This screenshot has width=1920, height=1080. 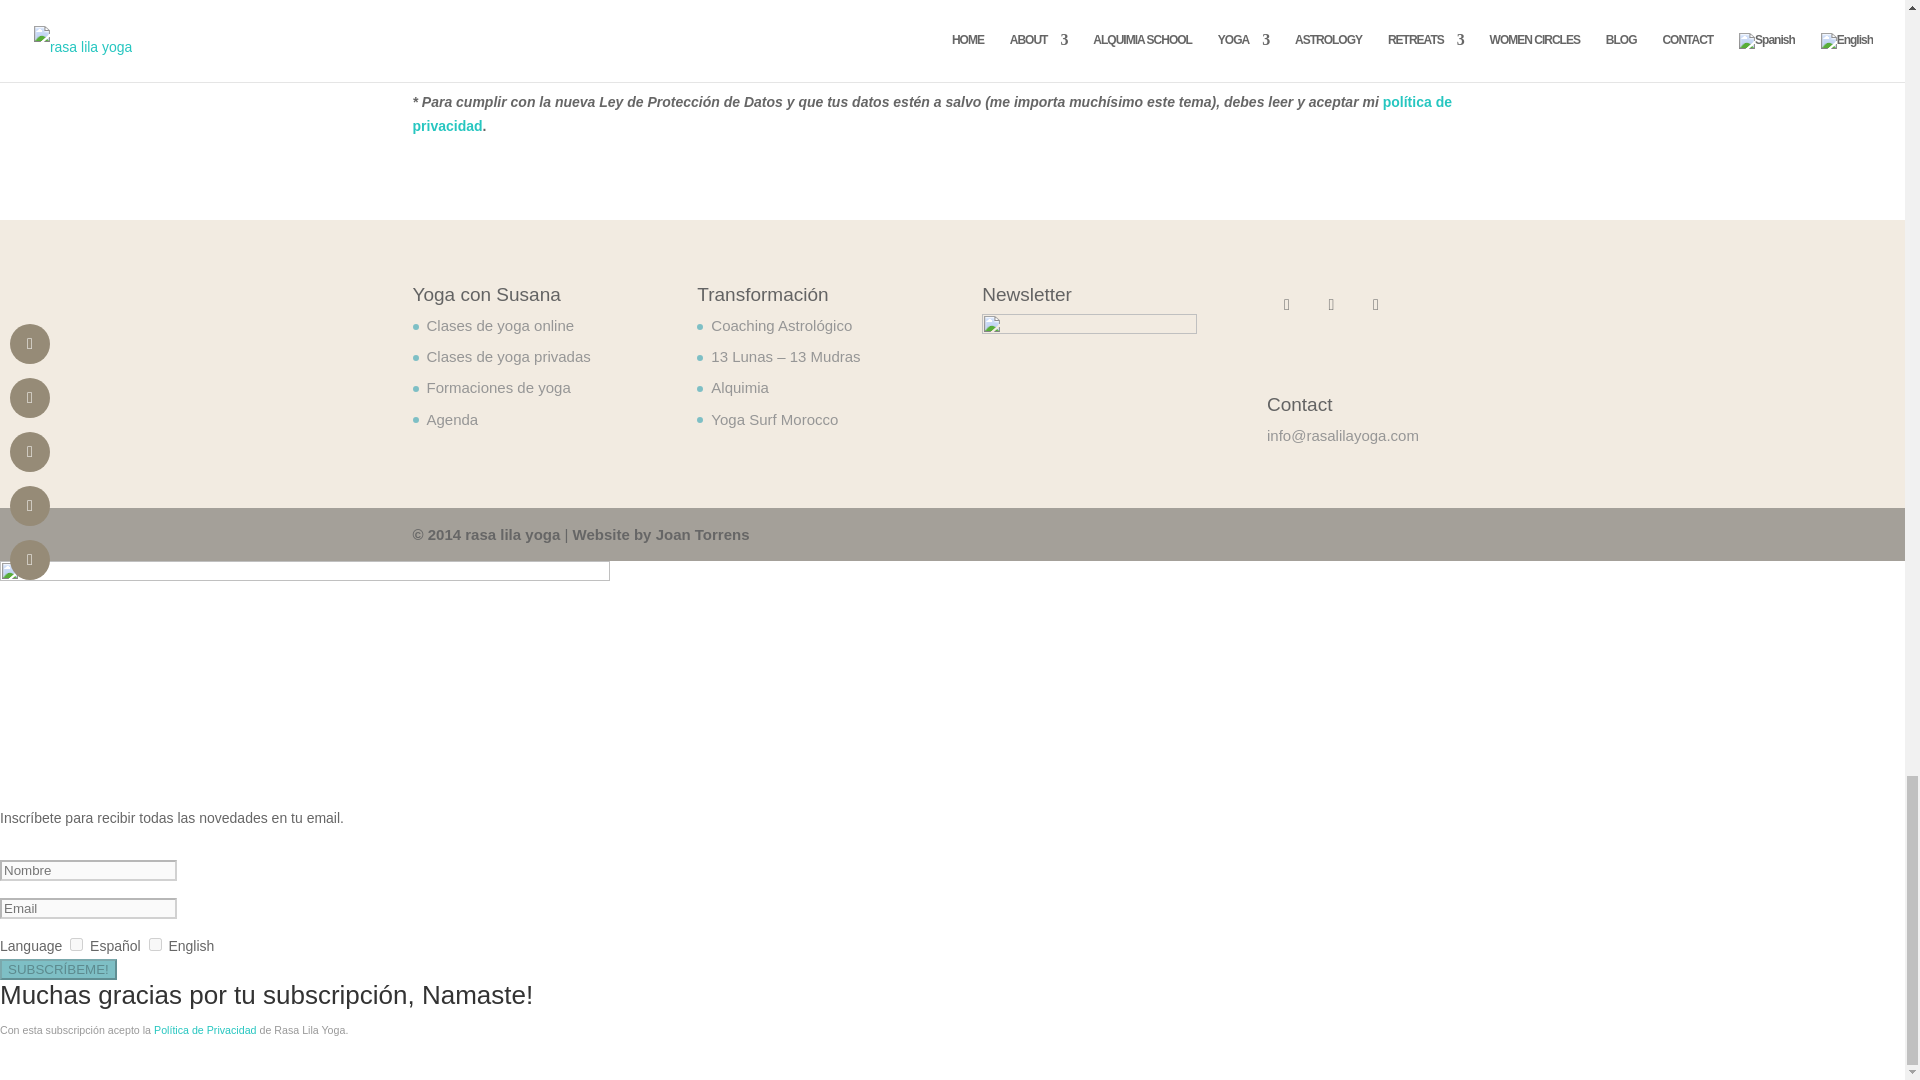 What do you see at coordinates (1438, 3) in the screenshot?
I see `Submit` at bounding box center [1438, 3].